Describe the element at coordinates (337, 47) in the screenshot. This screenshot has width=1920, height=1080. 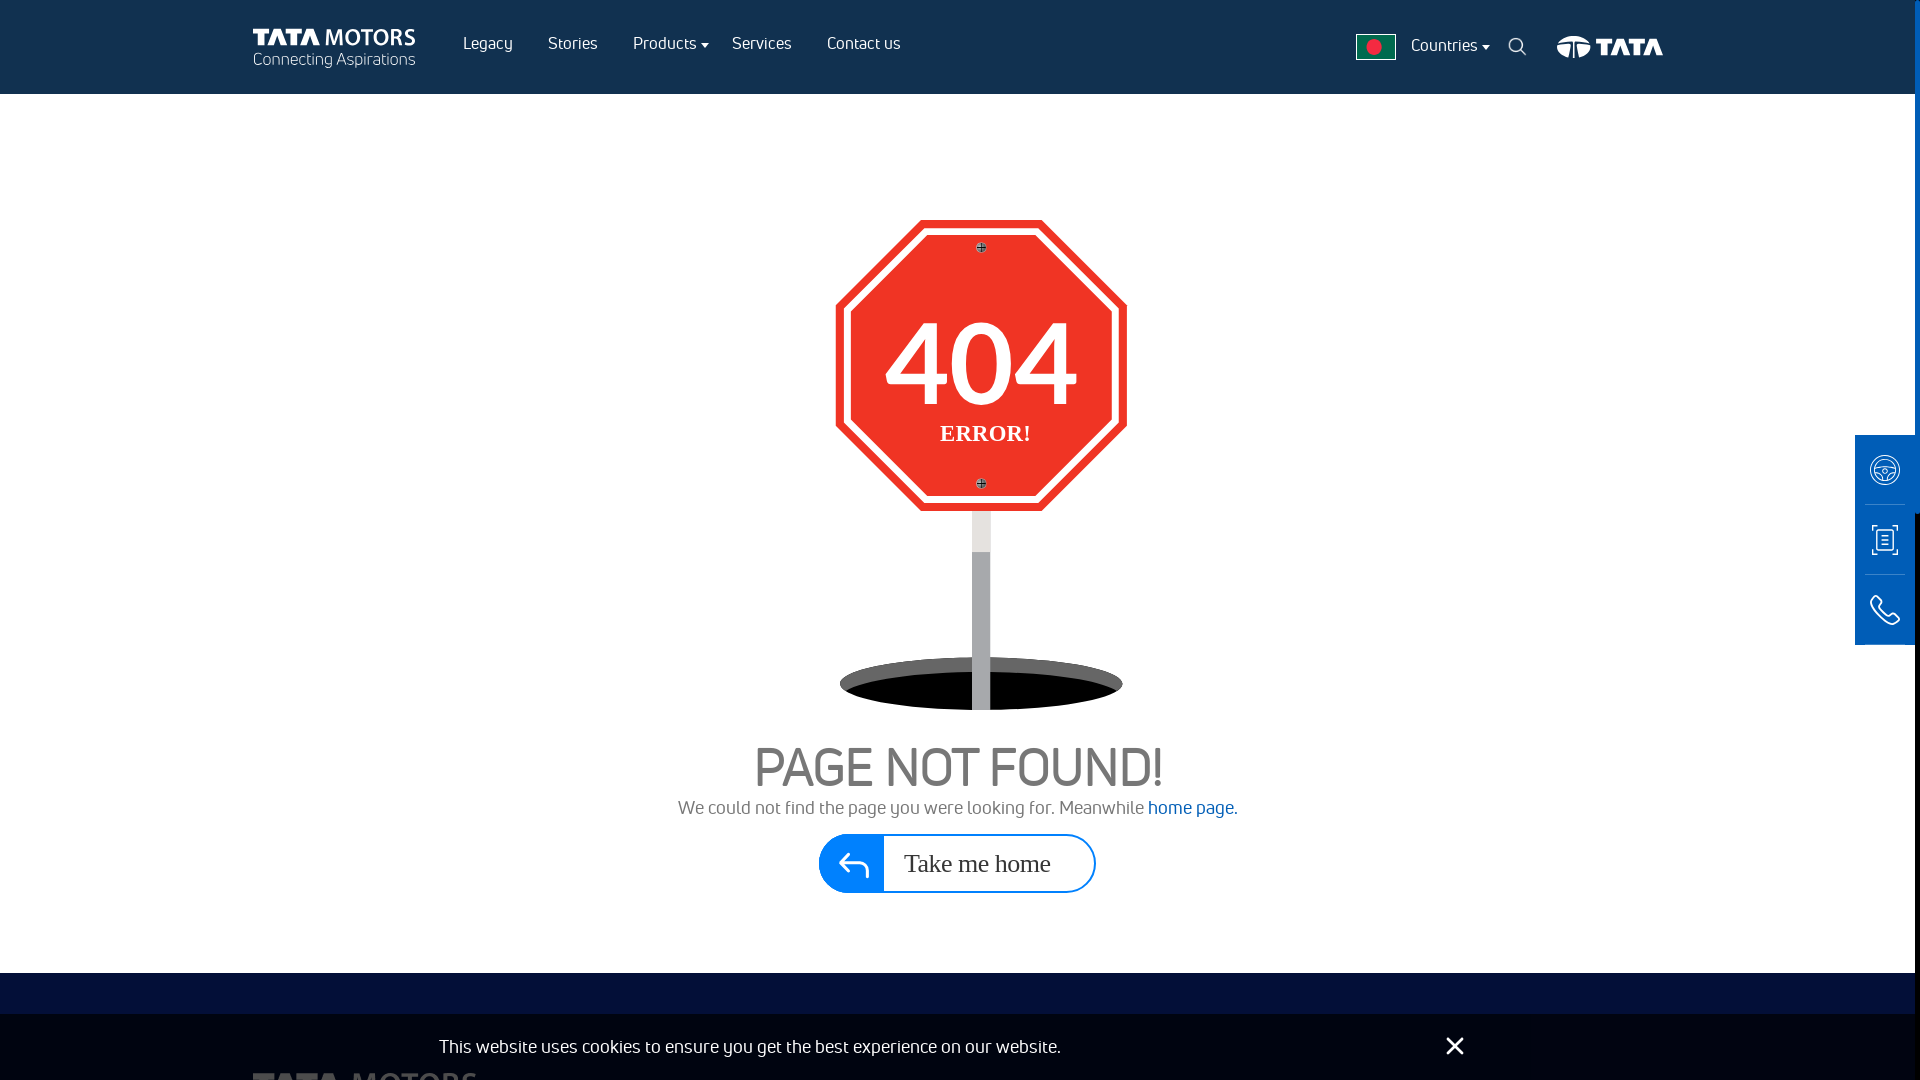
I see `Tata Motor Connecting Aspirations` at that location.